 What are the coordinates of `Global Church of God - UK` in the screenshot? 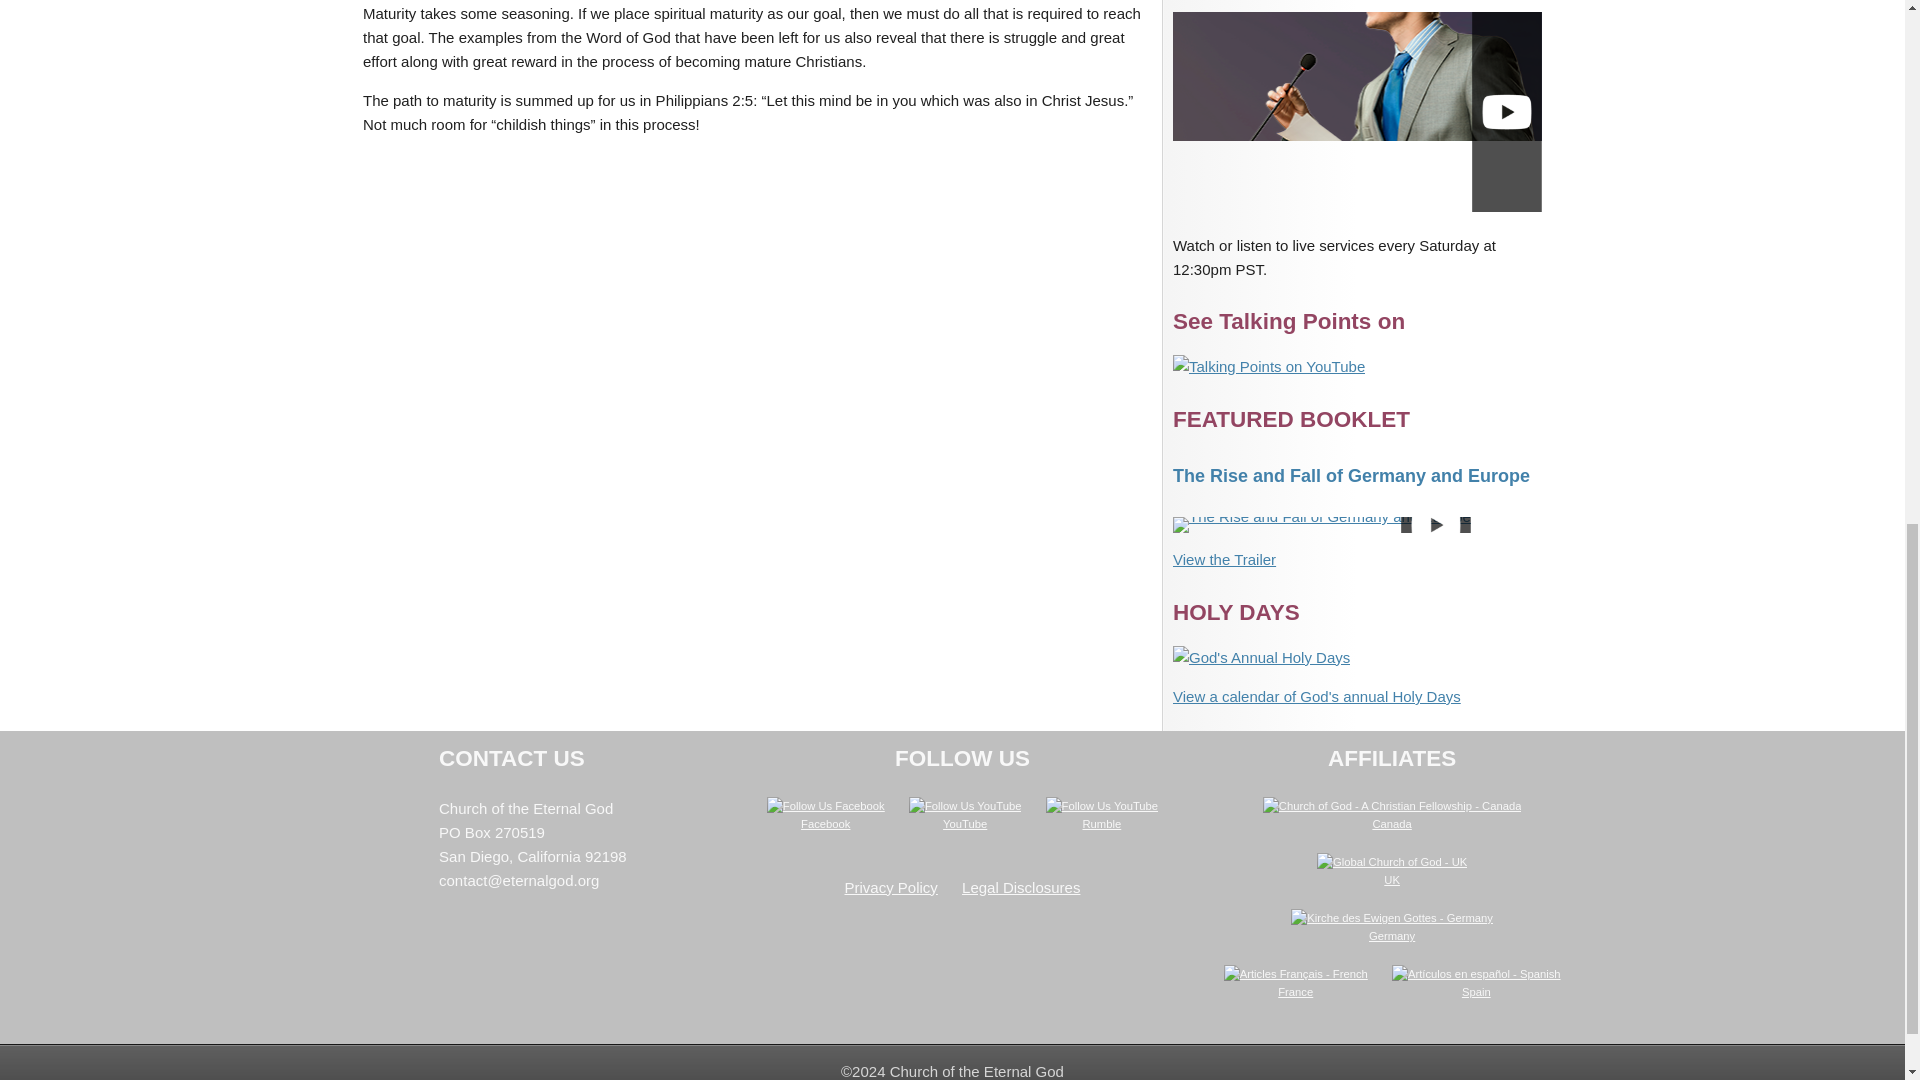 It's located at (1392, 862).